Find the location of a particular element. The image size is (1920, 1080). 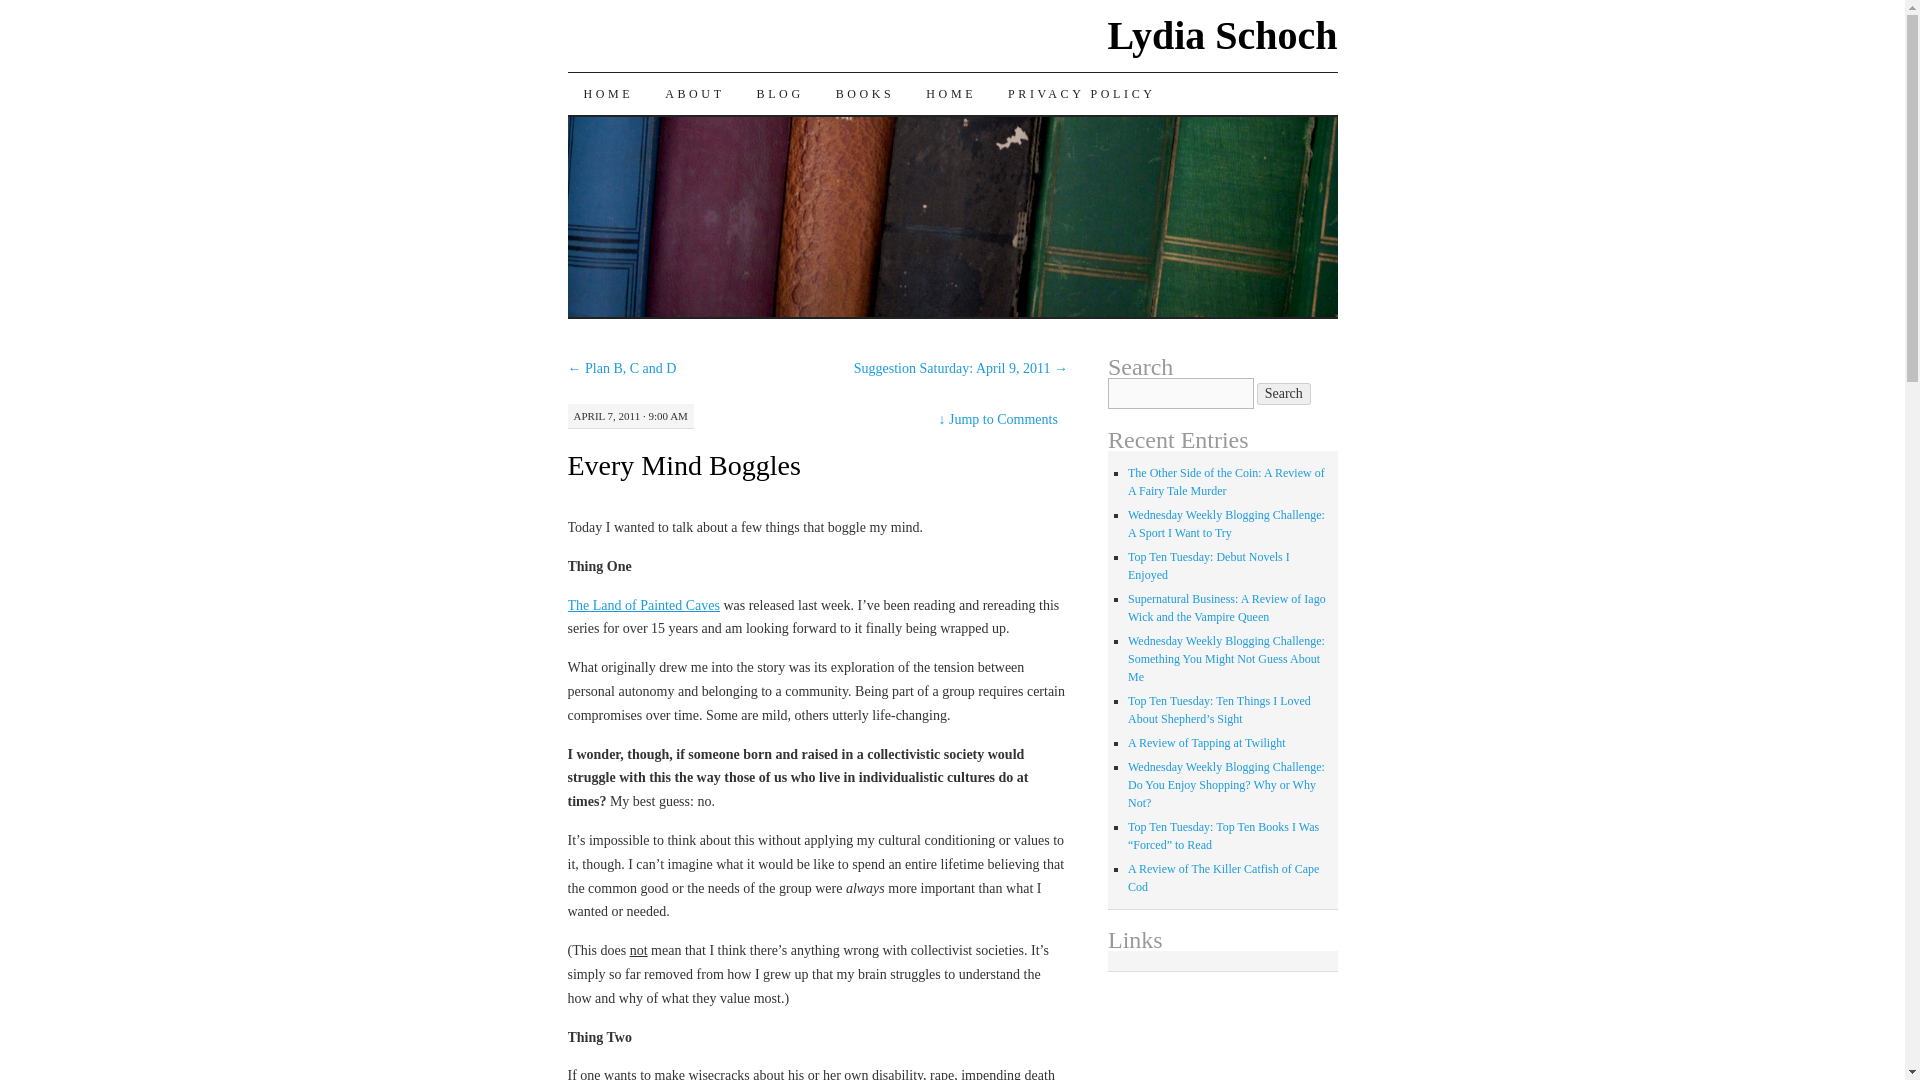

Lydia Schoch is located at coordinates (1222, 35).